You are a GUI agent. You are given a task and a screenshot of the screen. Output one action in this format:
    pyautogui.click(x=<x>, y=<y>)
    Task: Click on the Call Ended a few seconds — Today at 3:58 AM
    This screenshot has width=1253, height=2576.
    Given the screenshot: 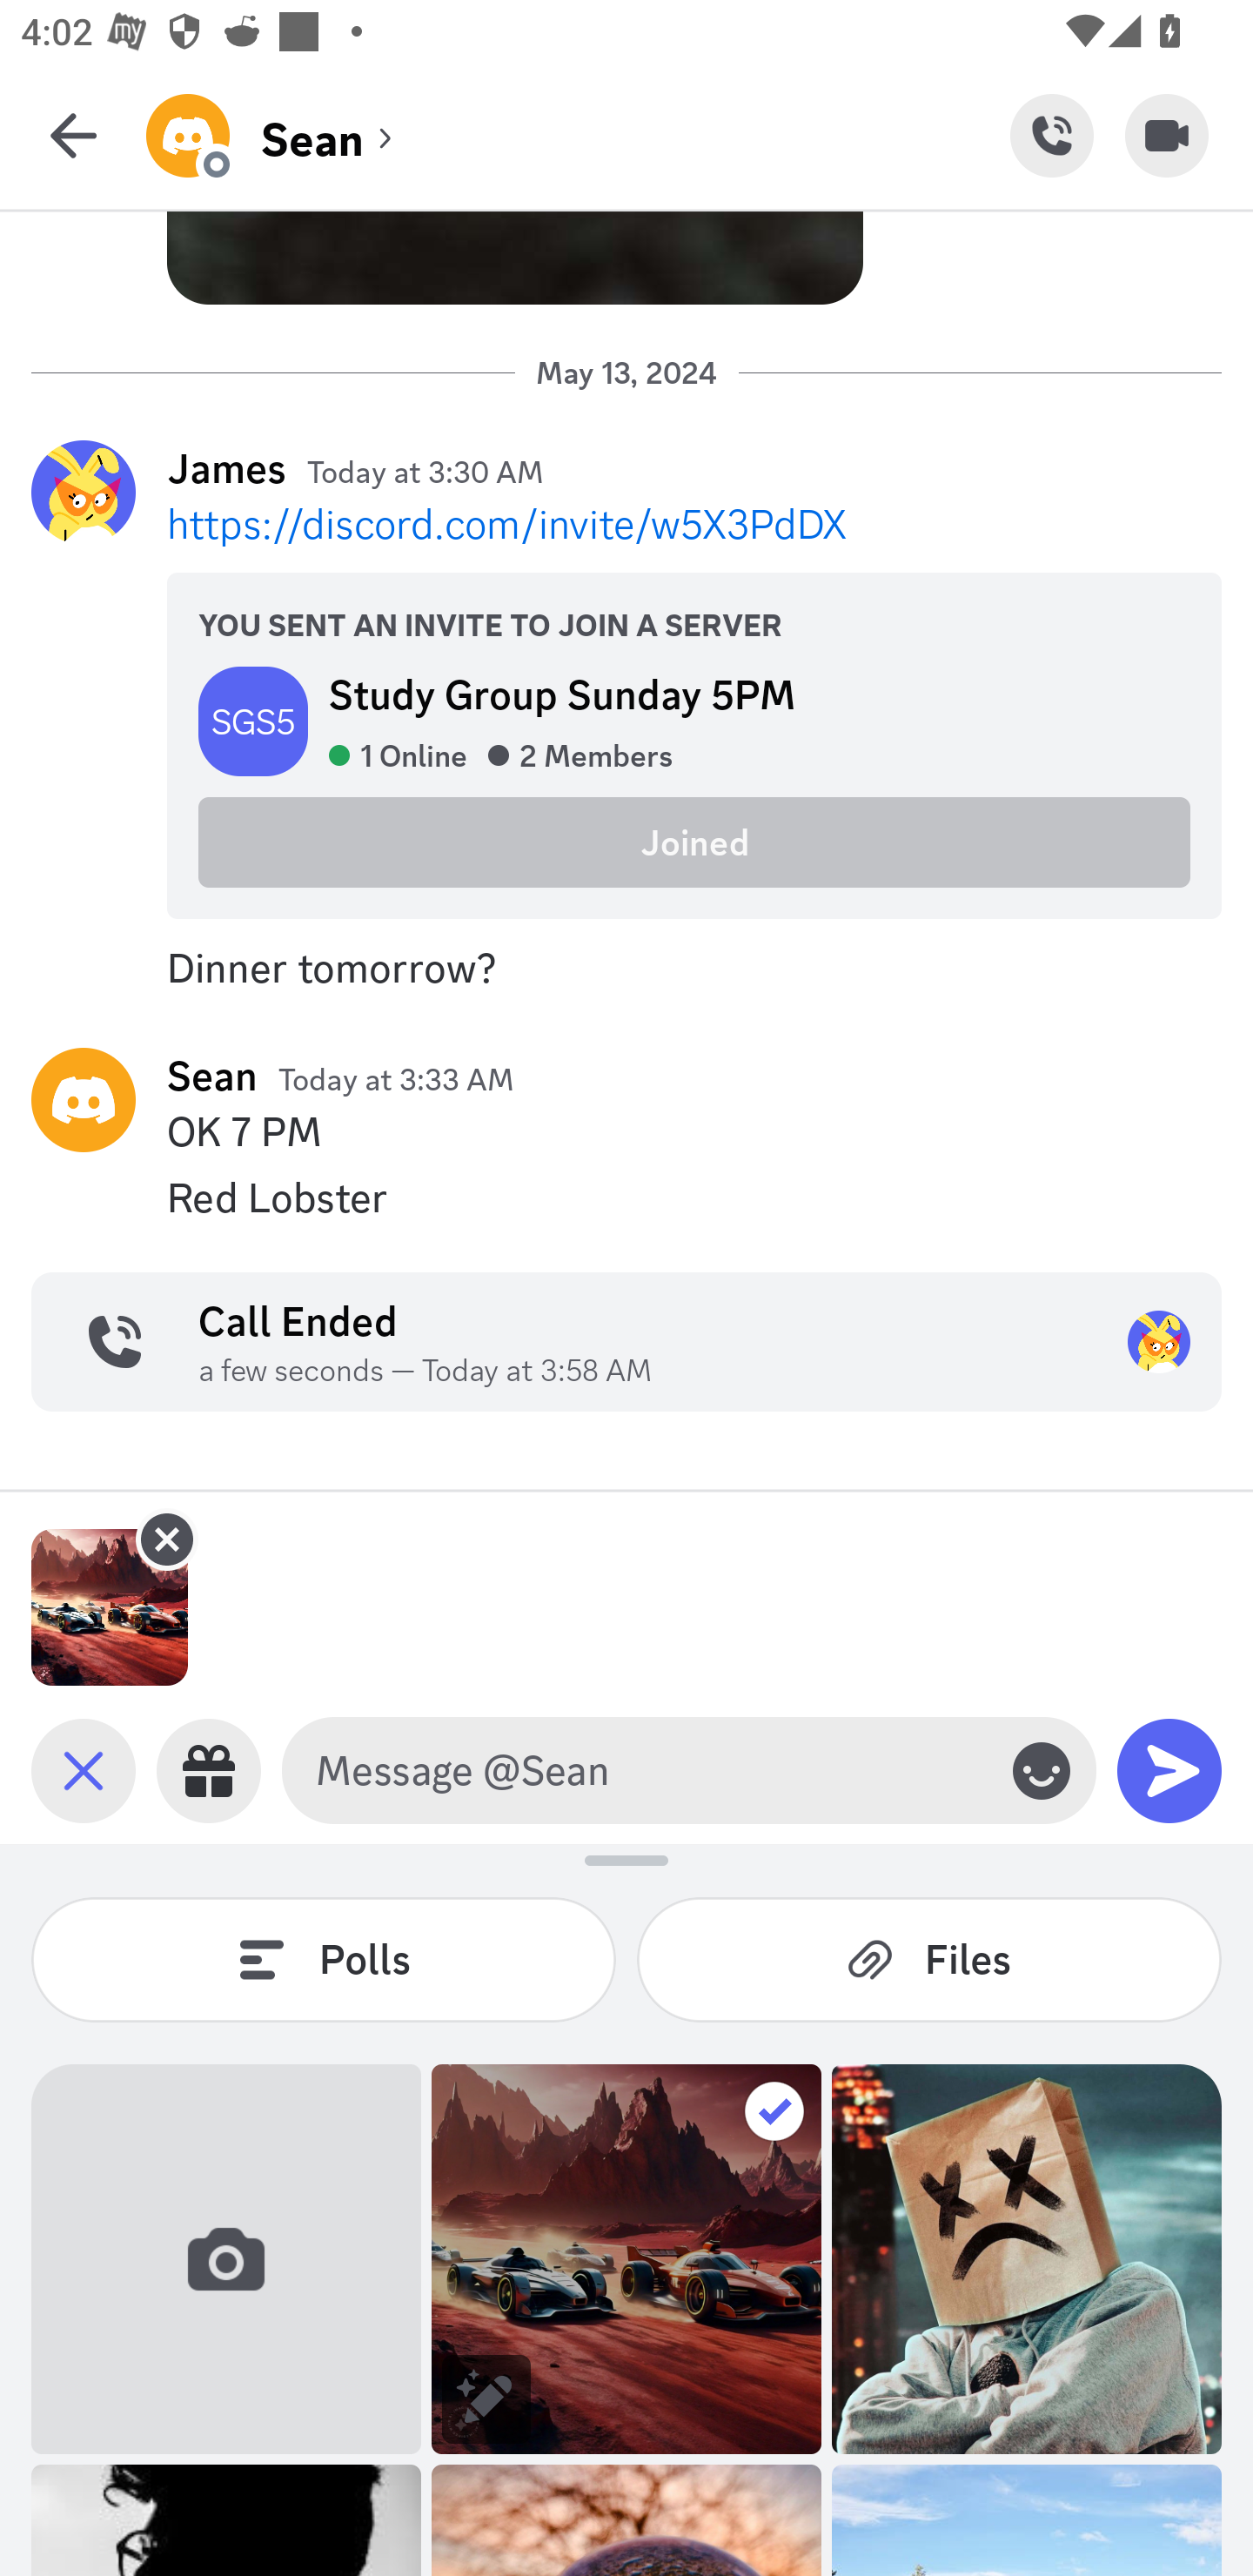 What is the action you would take?
    pyautogui.click(x=626, y=1342)
    